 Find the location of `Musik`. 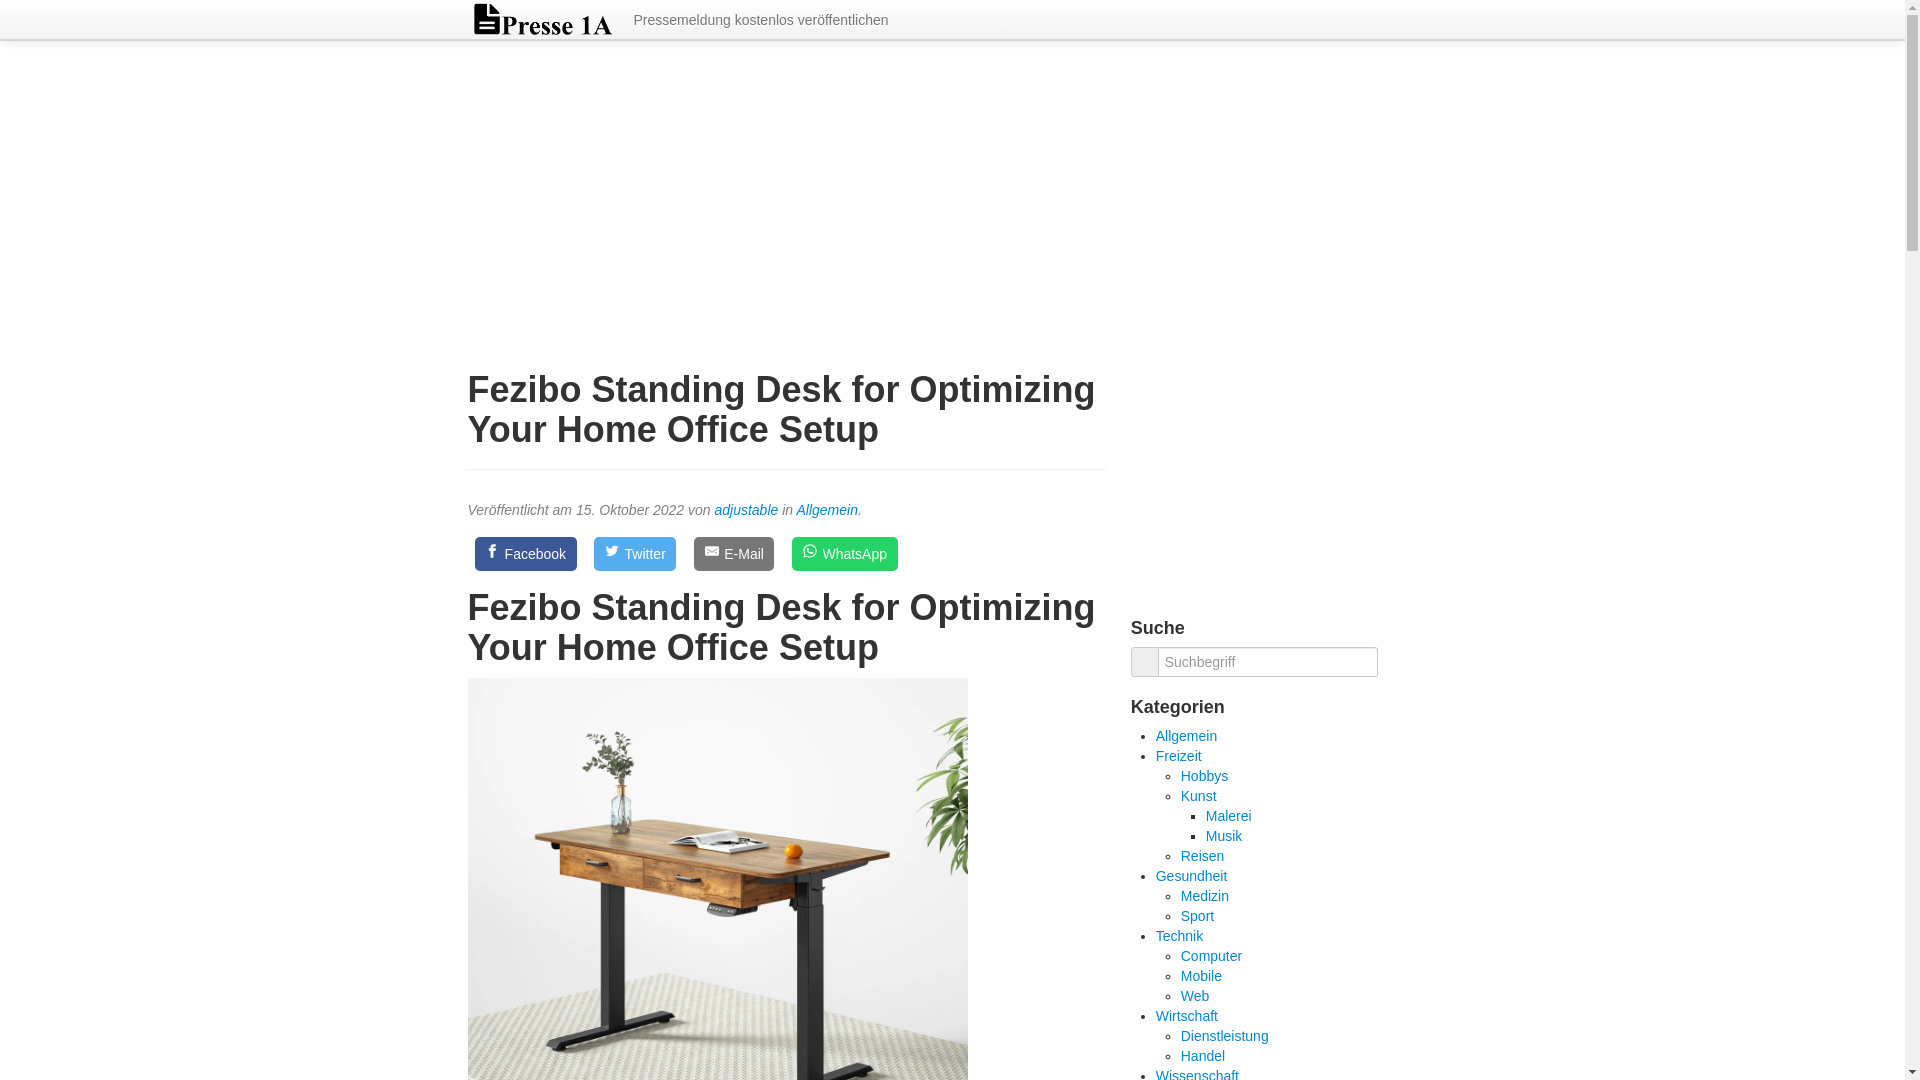

Musik is located at coordinates (1224, 836).